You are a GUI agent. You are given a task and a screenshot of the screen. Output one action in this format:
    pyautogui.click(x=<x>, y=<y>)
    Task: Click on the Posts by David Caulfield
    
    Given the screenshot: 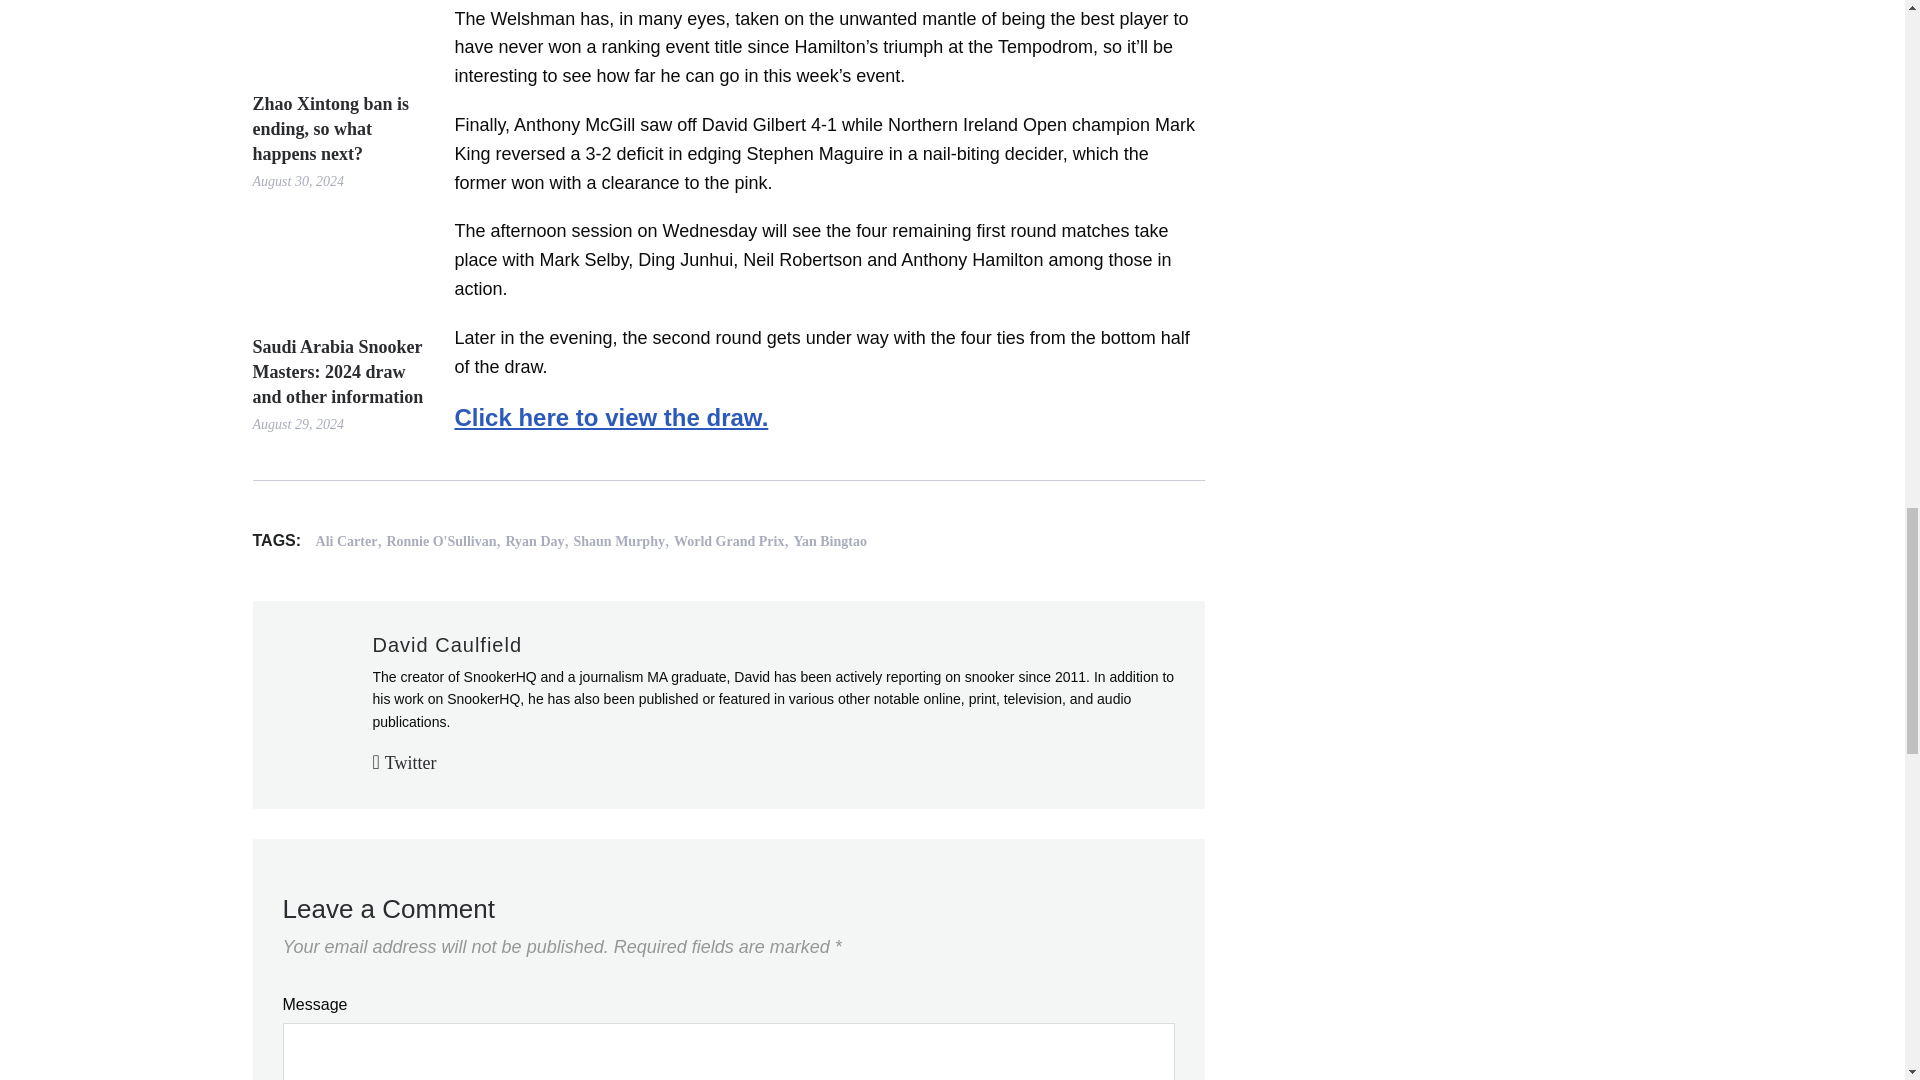 What is the action you would take?
    pyautogui.click(x=447, y=644)
    